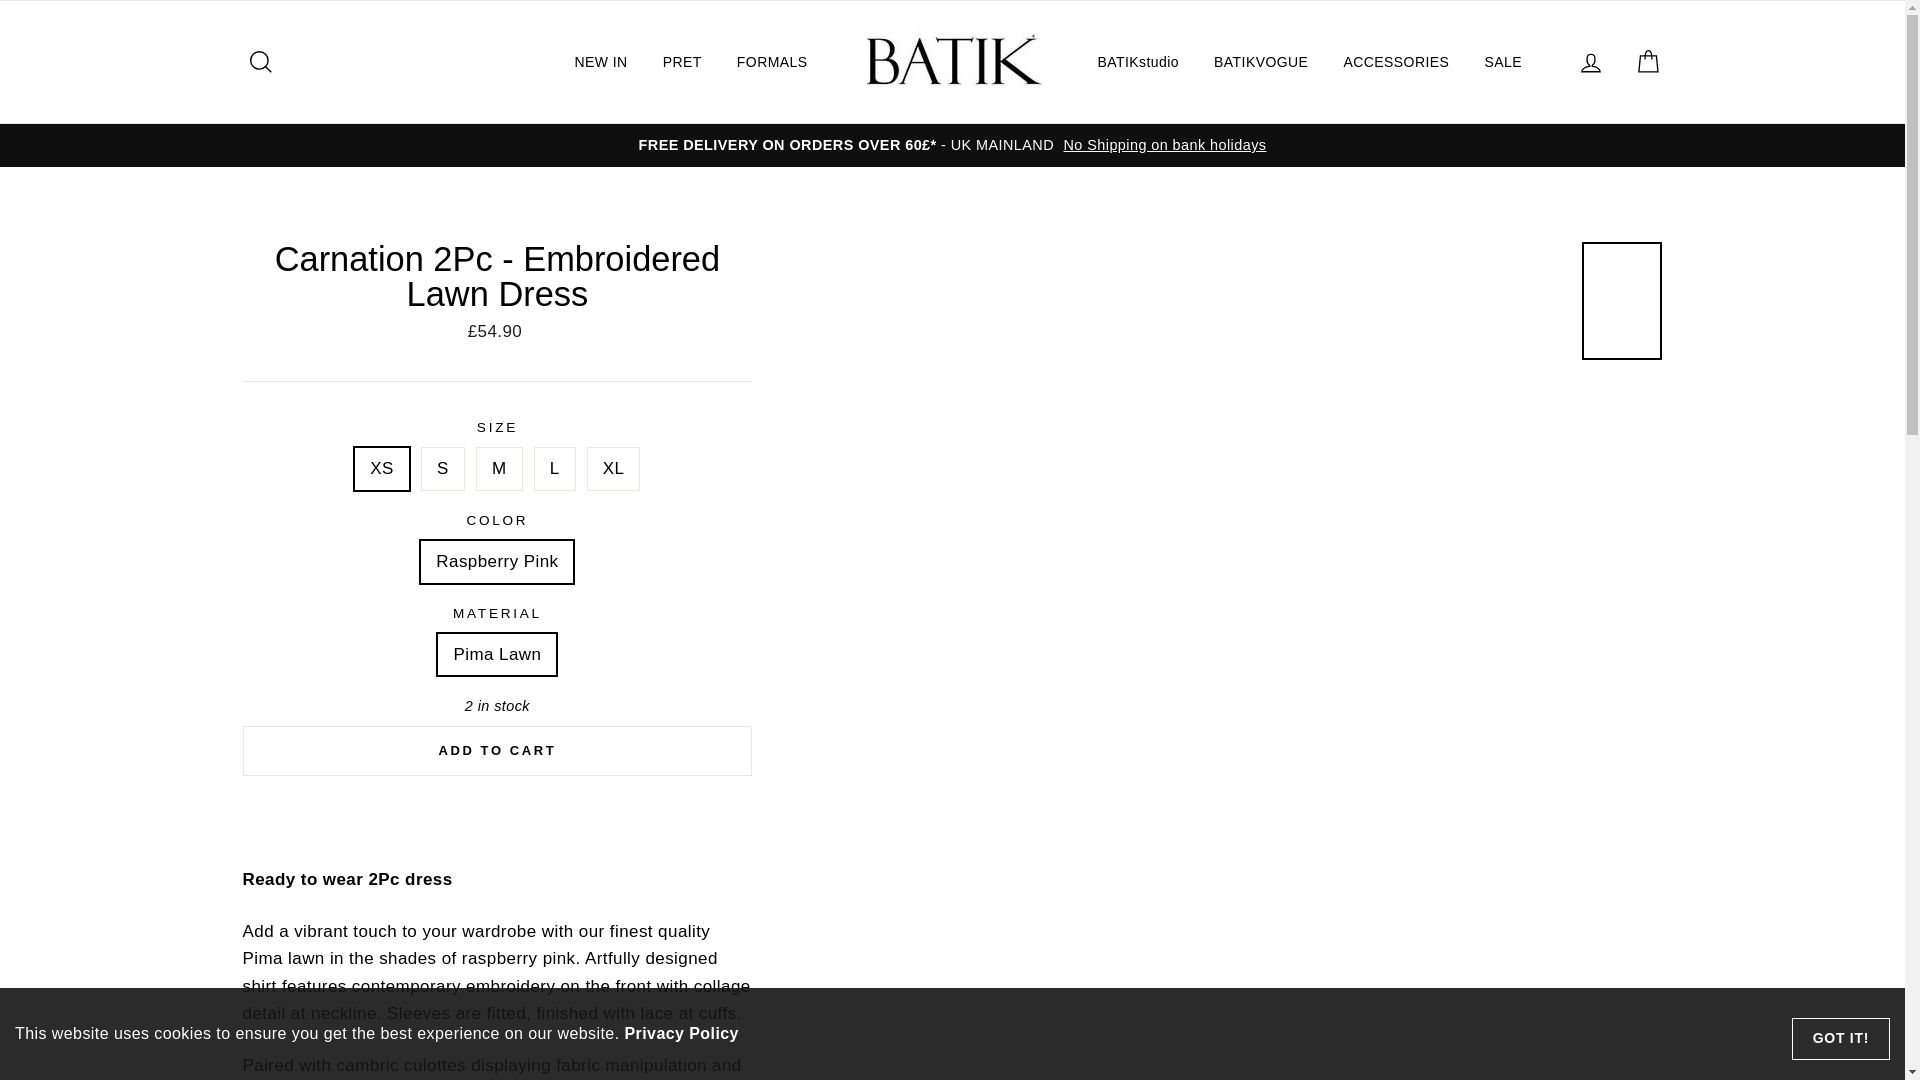  I want to click on Log in, so click(1590, 61).